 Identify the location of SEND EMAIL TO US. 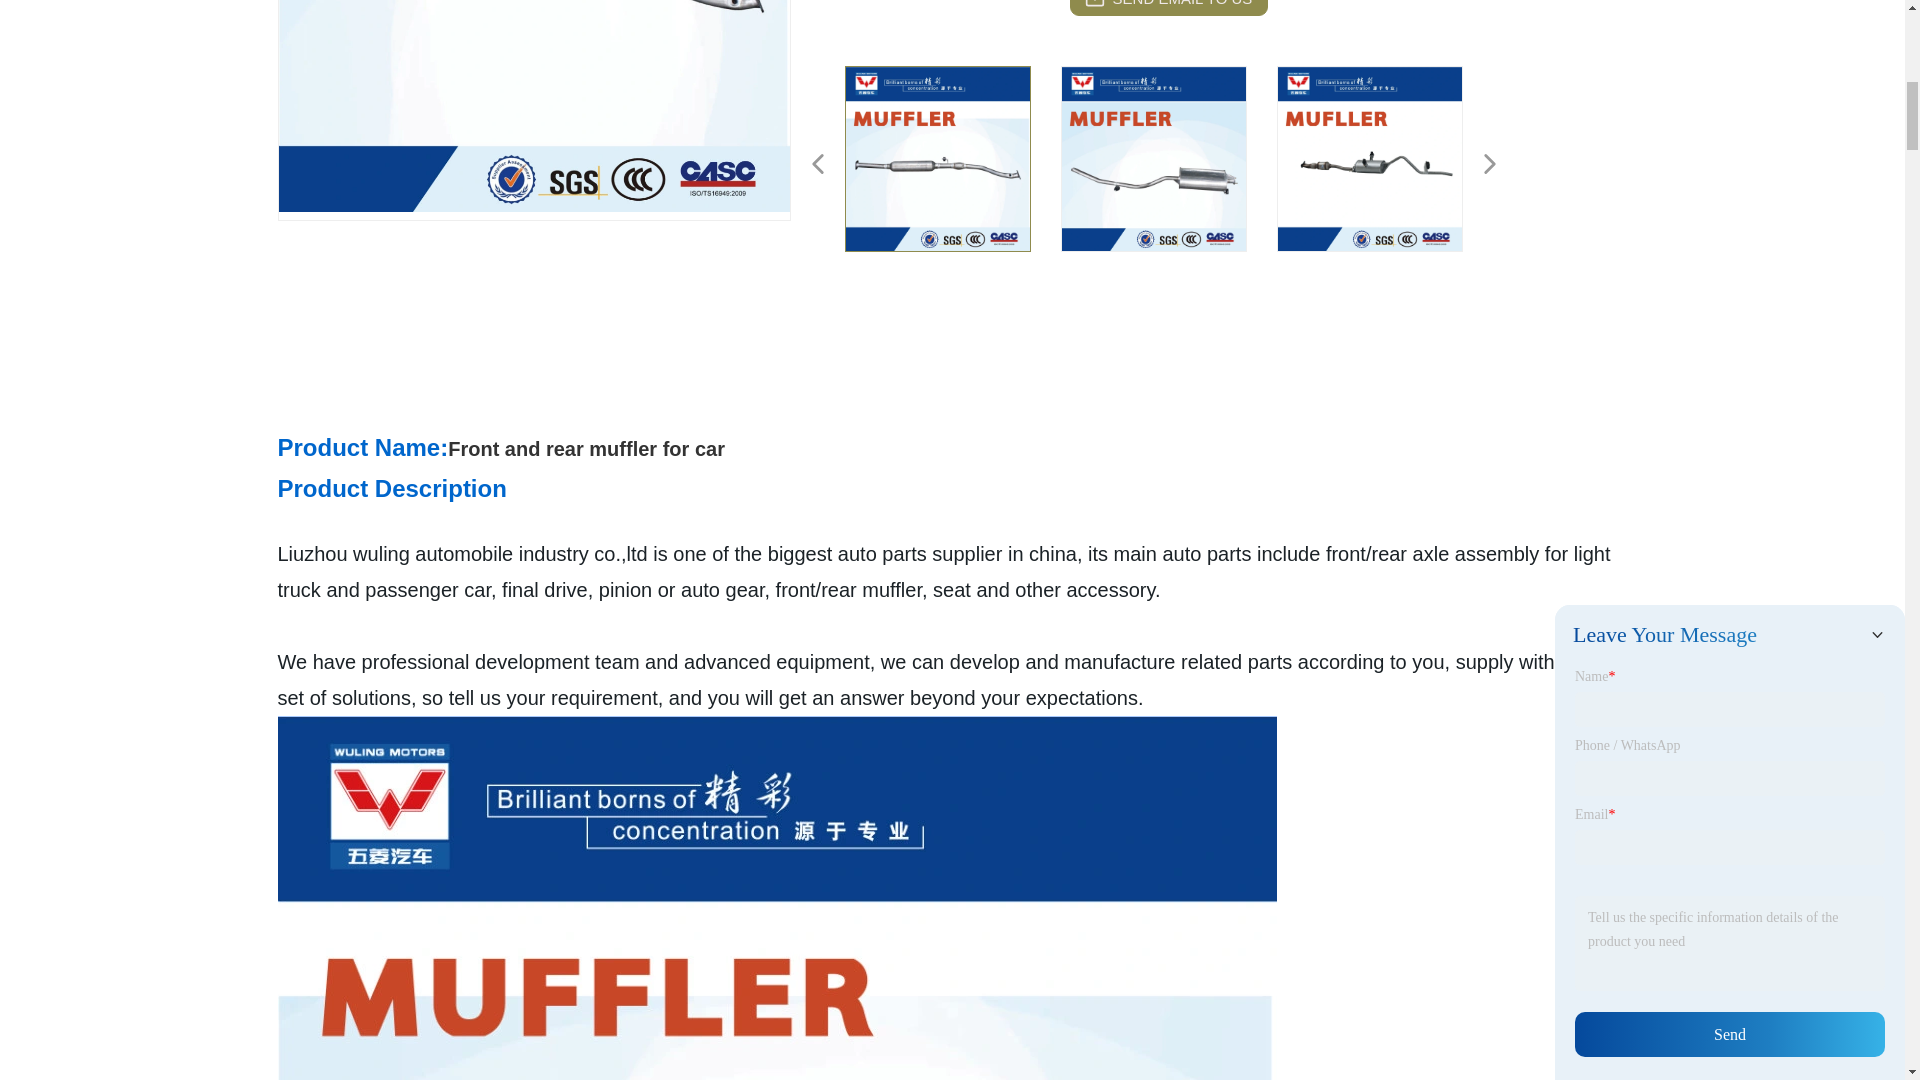
(1168, 8).